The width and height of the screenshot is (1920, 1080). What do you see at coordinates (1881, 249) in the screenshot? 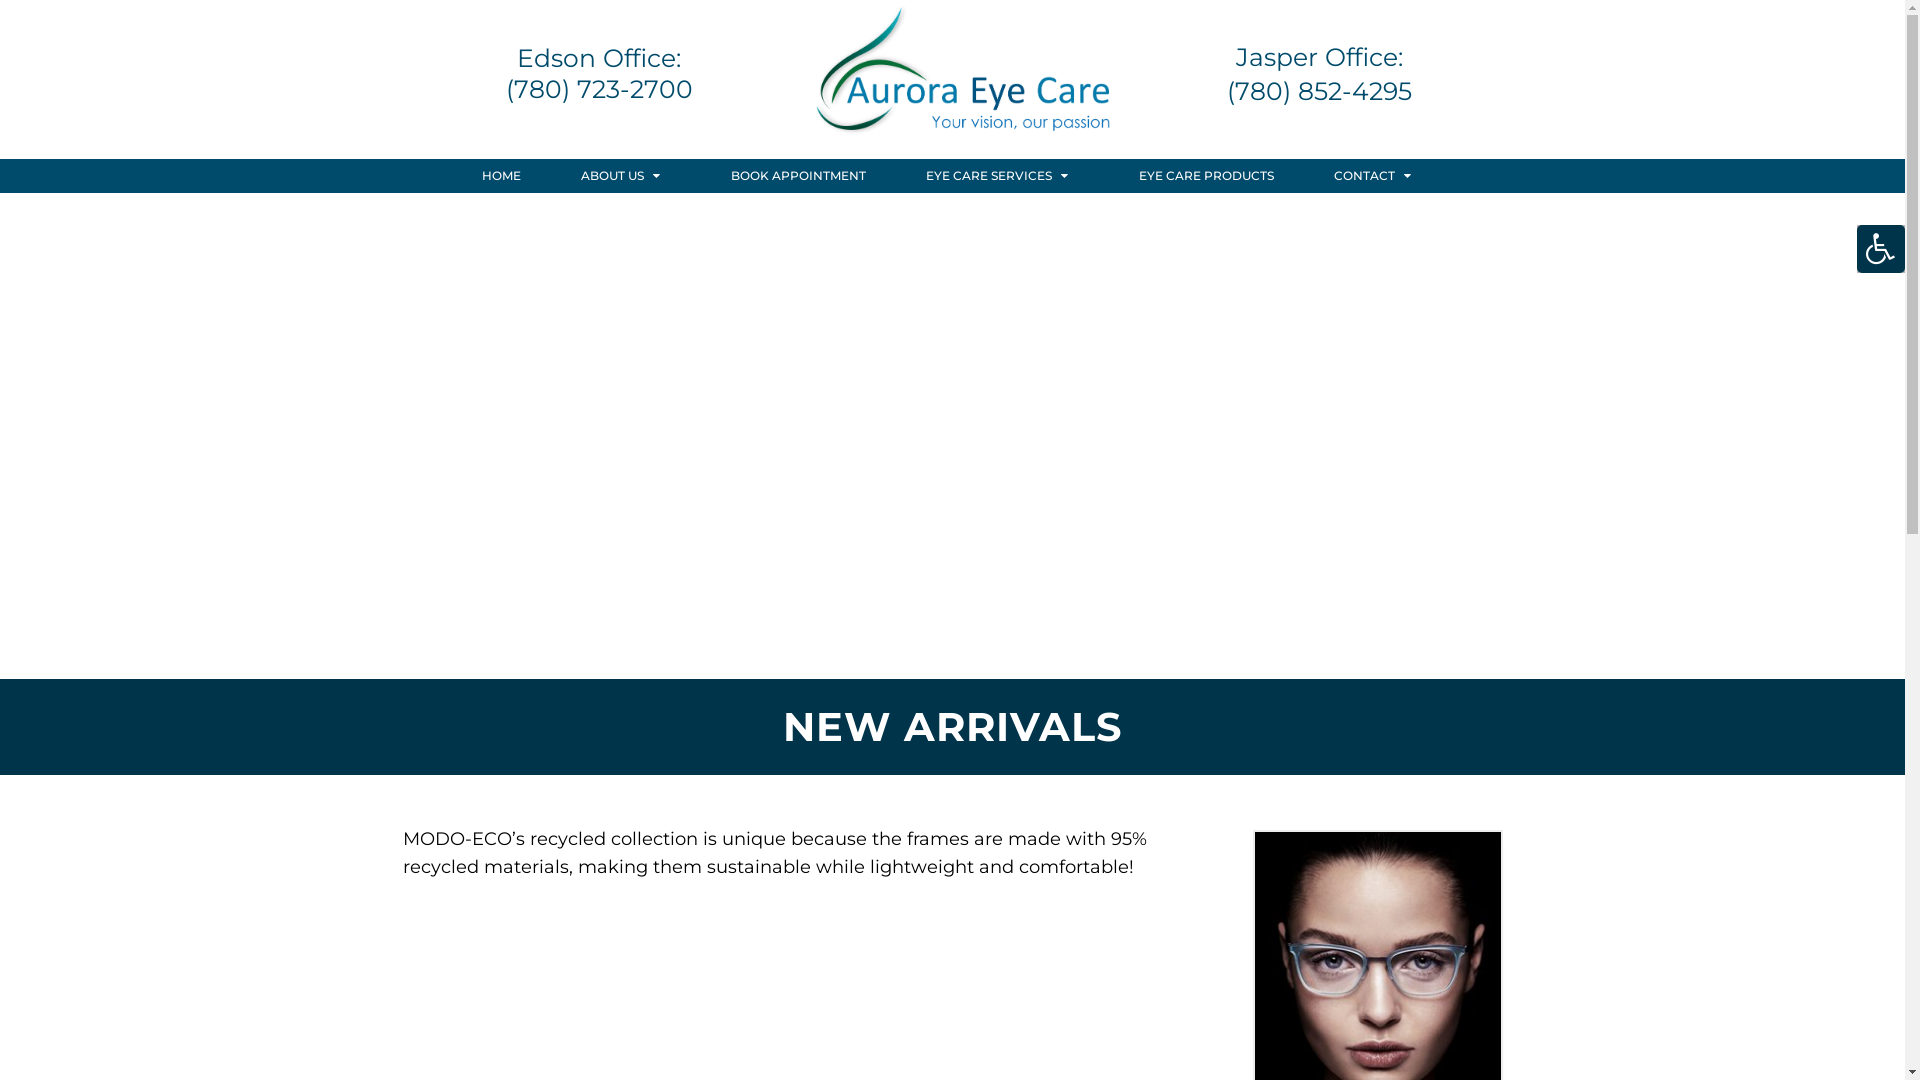
I see `Accessibility Helper sidebar` at bounding box center [1881, 249].